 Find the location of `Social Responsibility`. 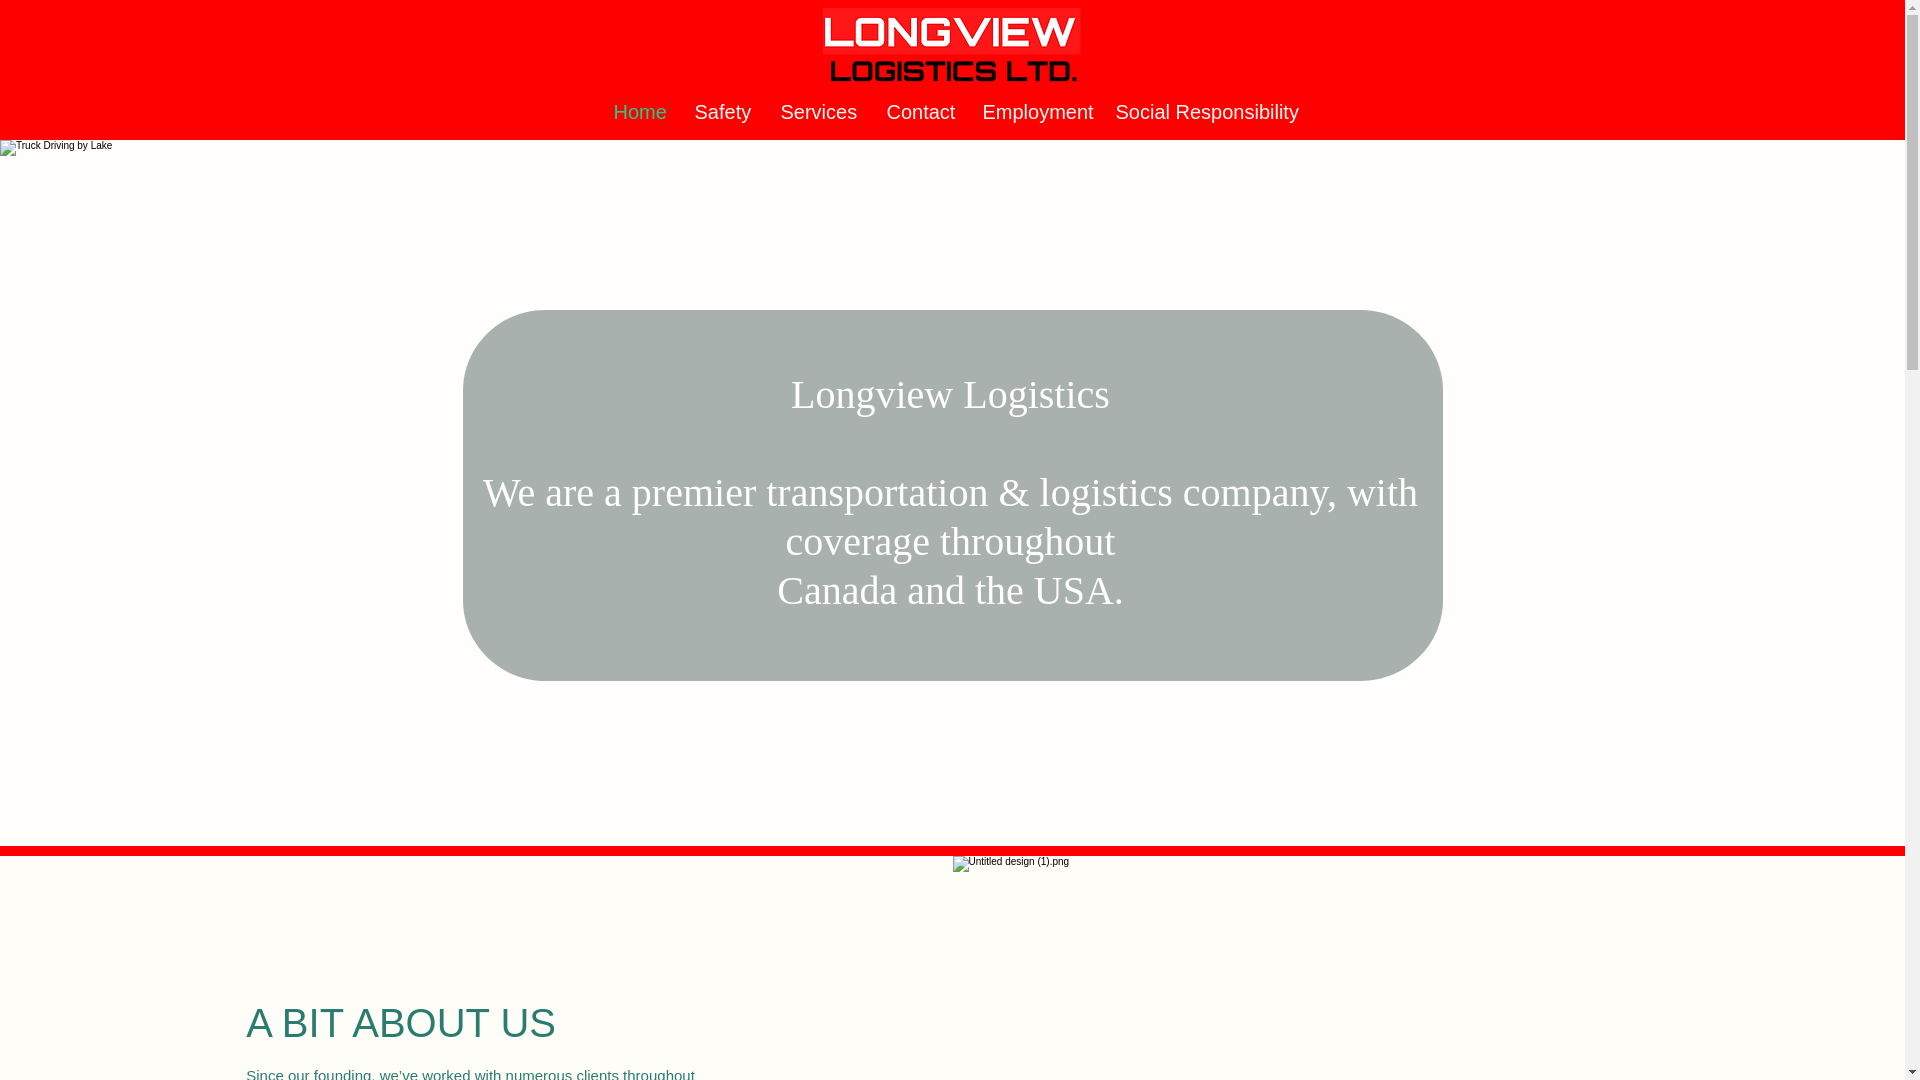

Social Responsibility is located at coordinates (1202, 112).